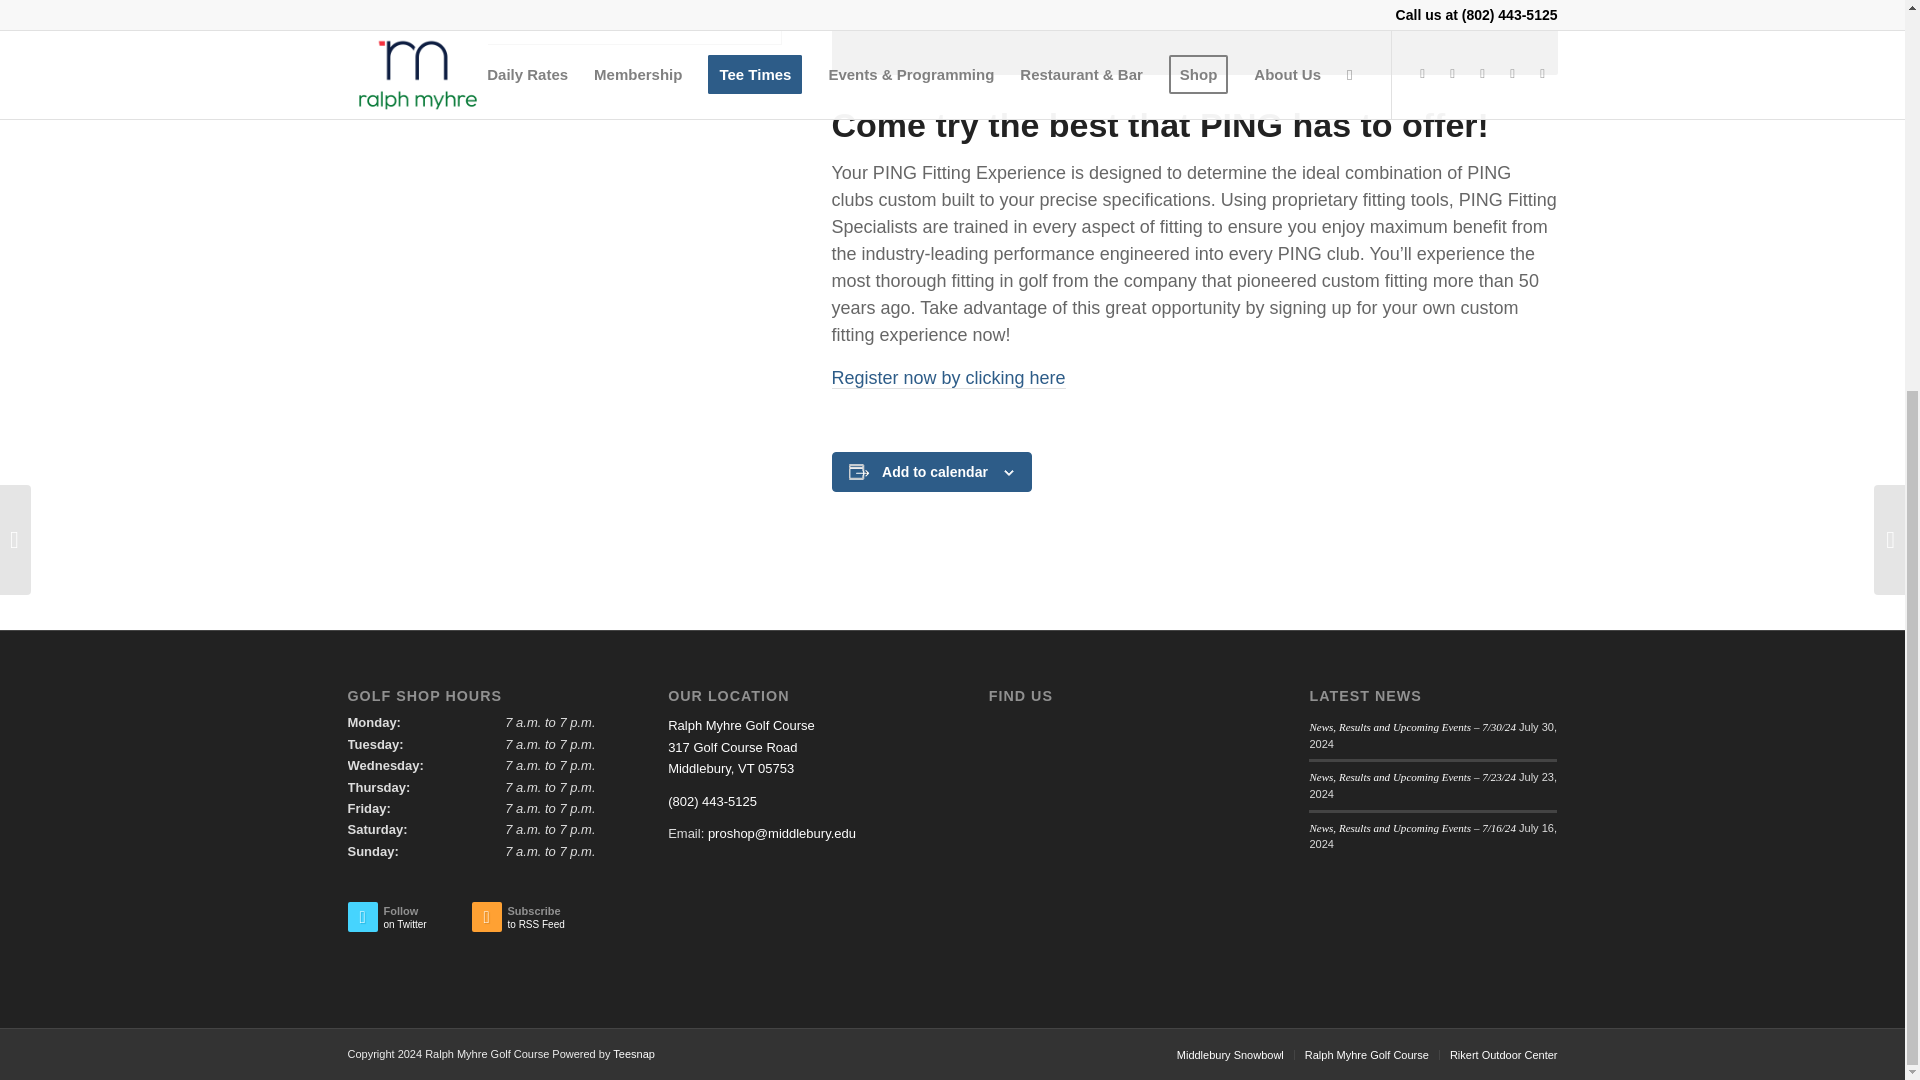 Image resolution: width=1920 pixels, height=1080 pixels. I want to click on Add to calendar, so click(934, 472).